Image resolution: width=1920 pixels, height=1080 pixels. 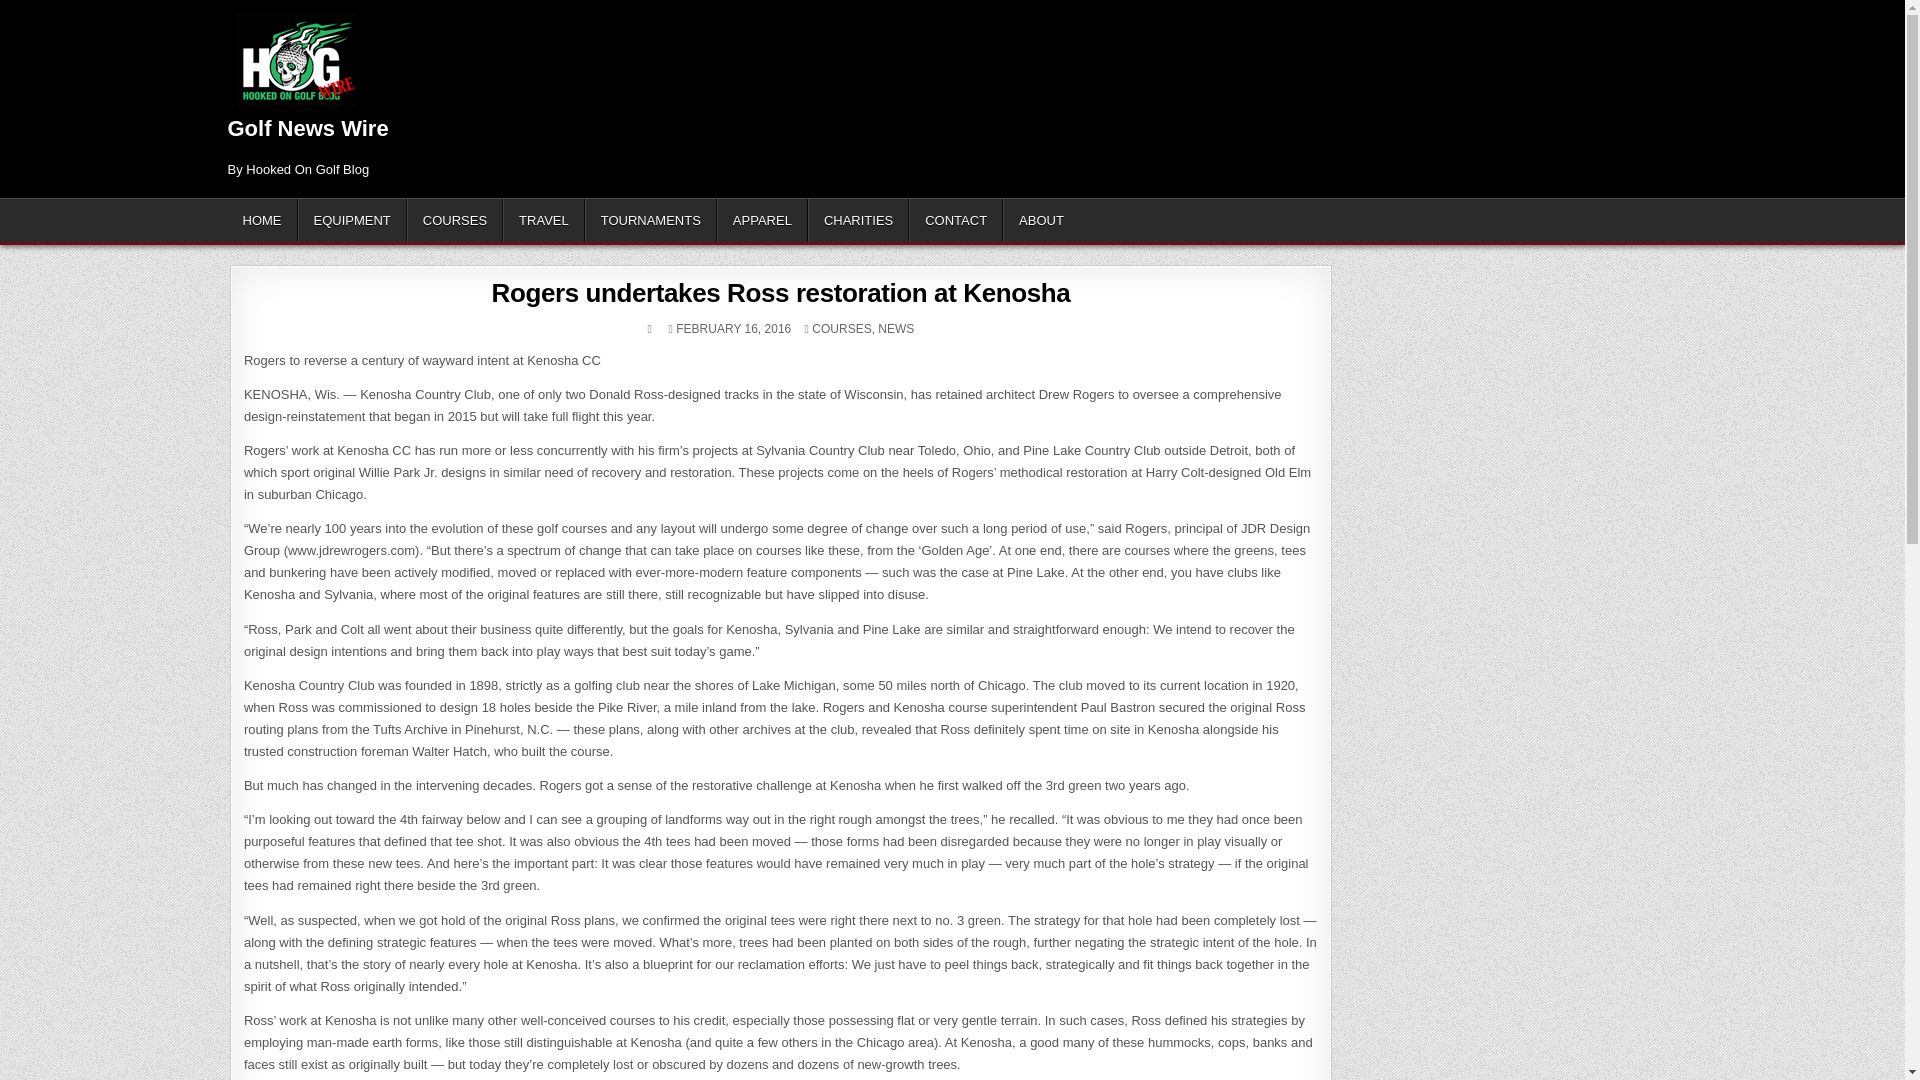 What do you see at coordinates (308, 128) in the screenshot?
I see `Golf News Wire` at bounding box center [308, 128].